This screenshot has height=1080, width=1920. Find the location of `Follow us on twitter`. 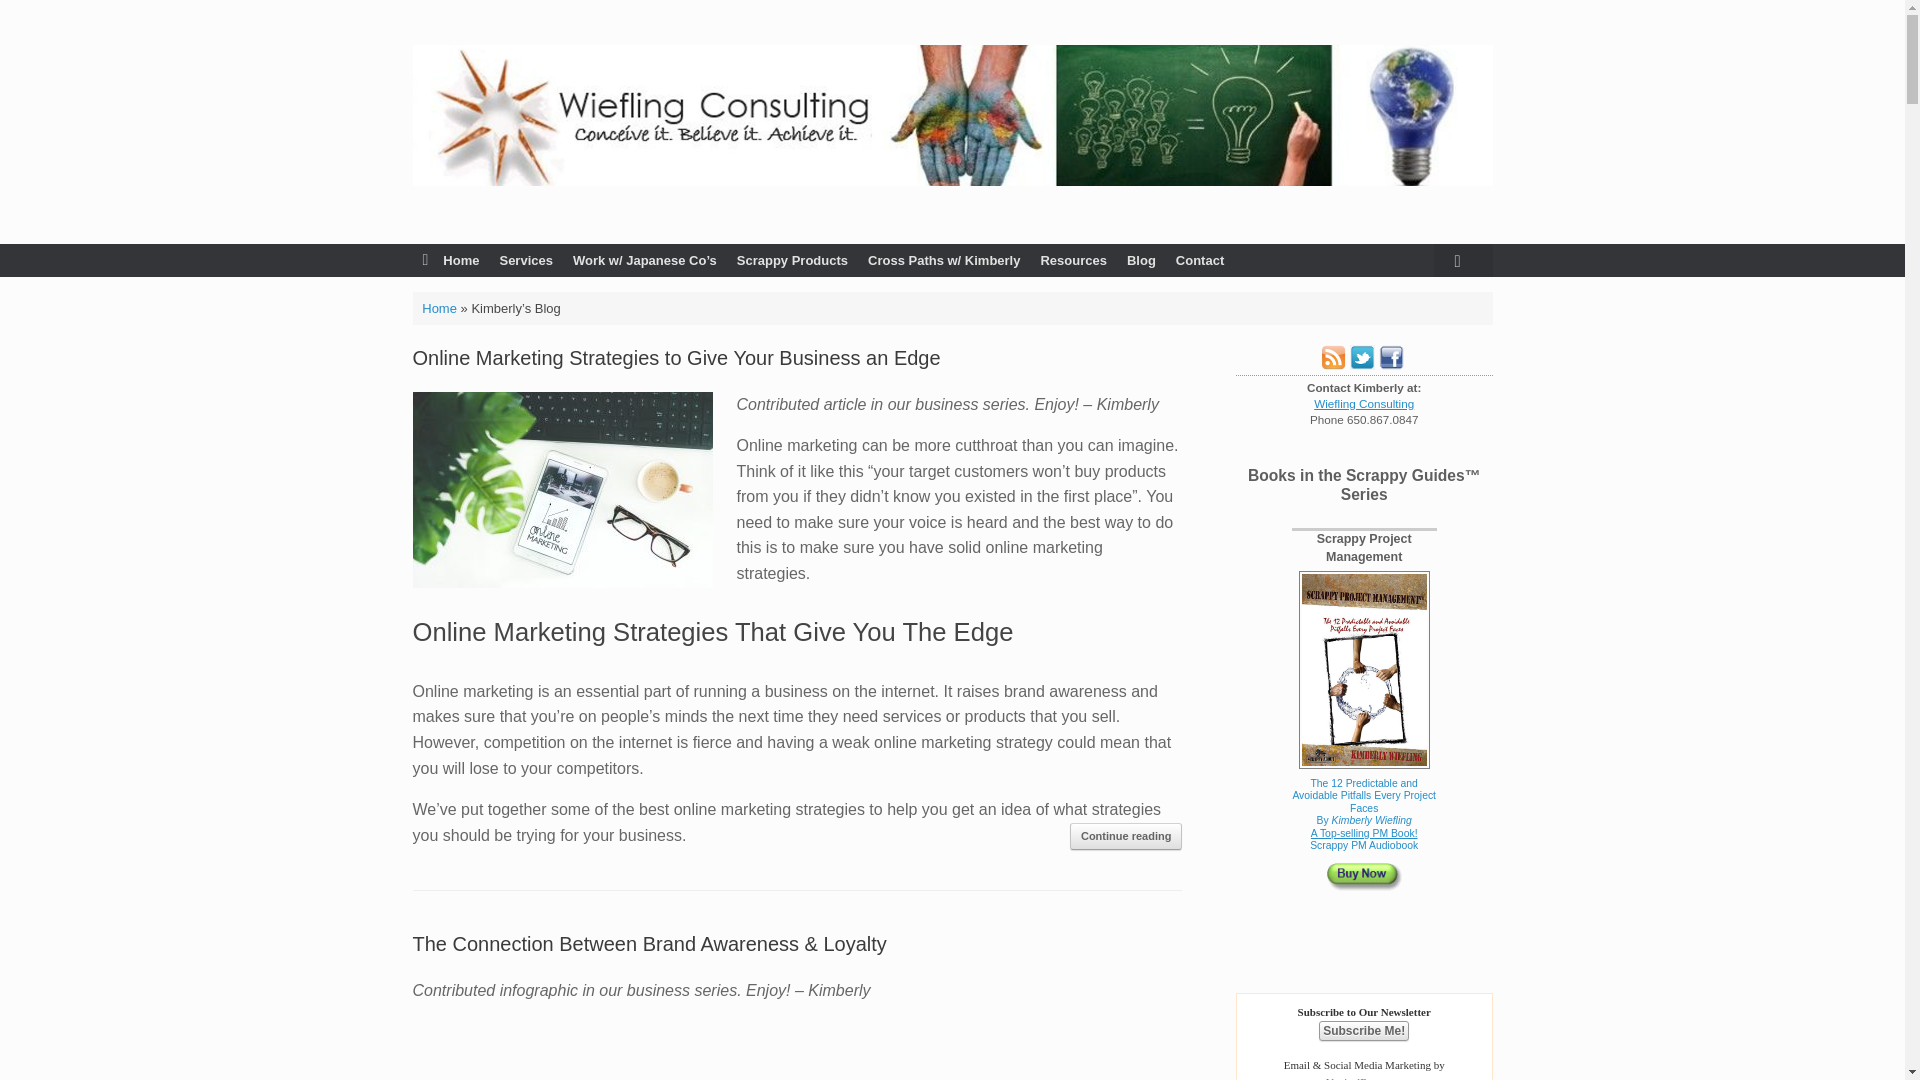

Follow us on twitter is located at coordinates (1362, 364).